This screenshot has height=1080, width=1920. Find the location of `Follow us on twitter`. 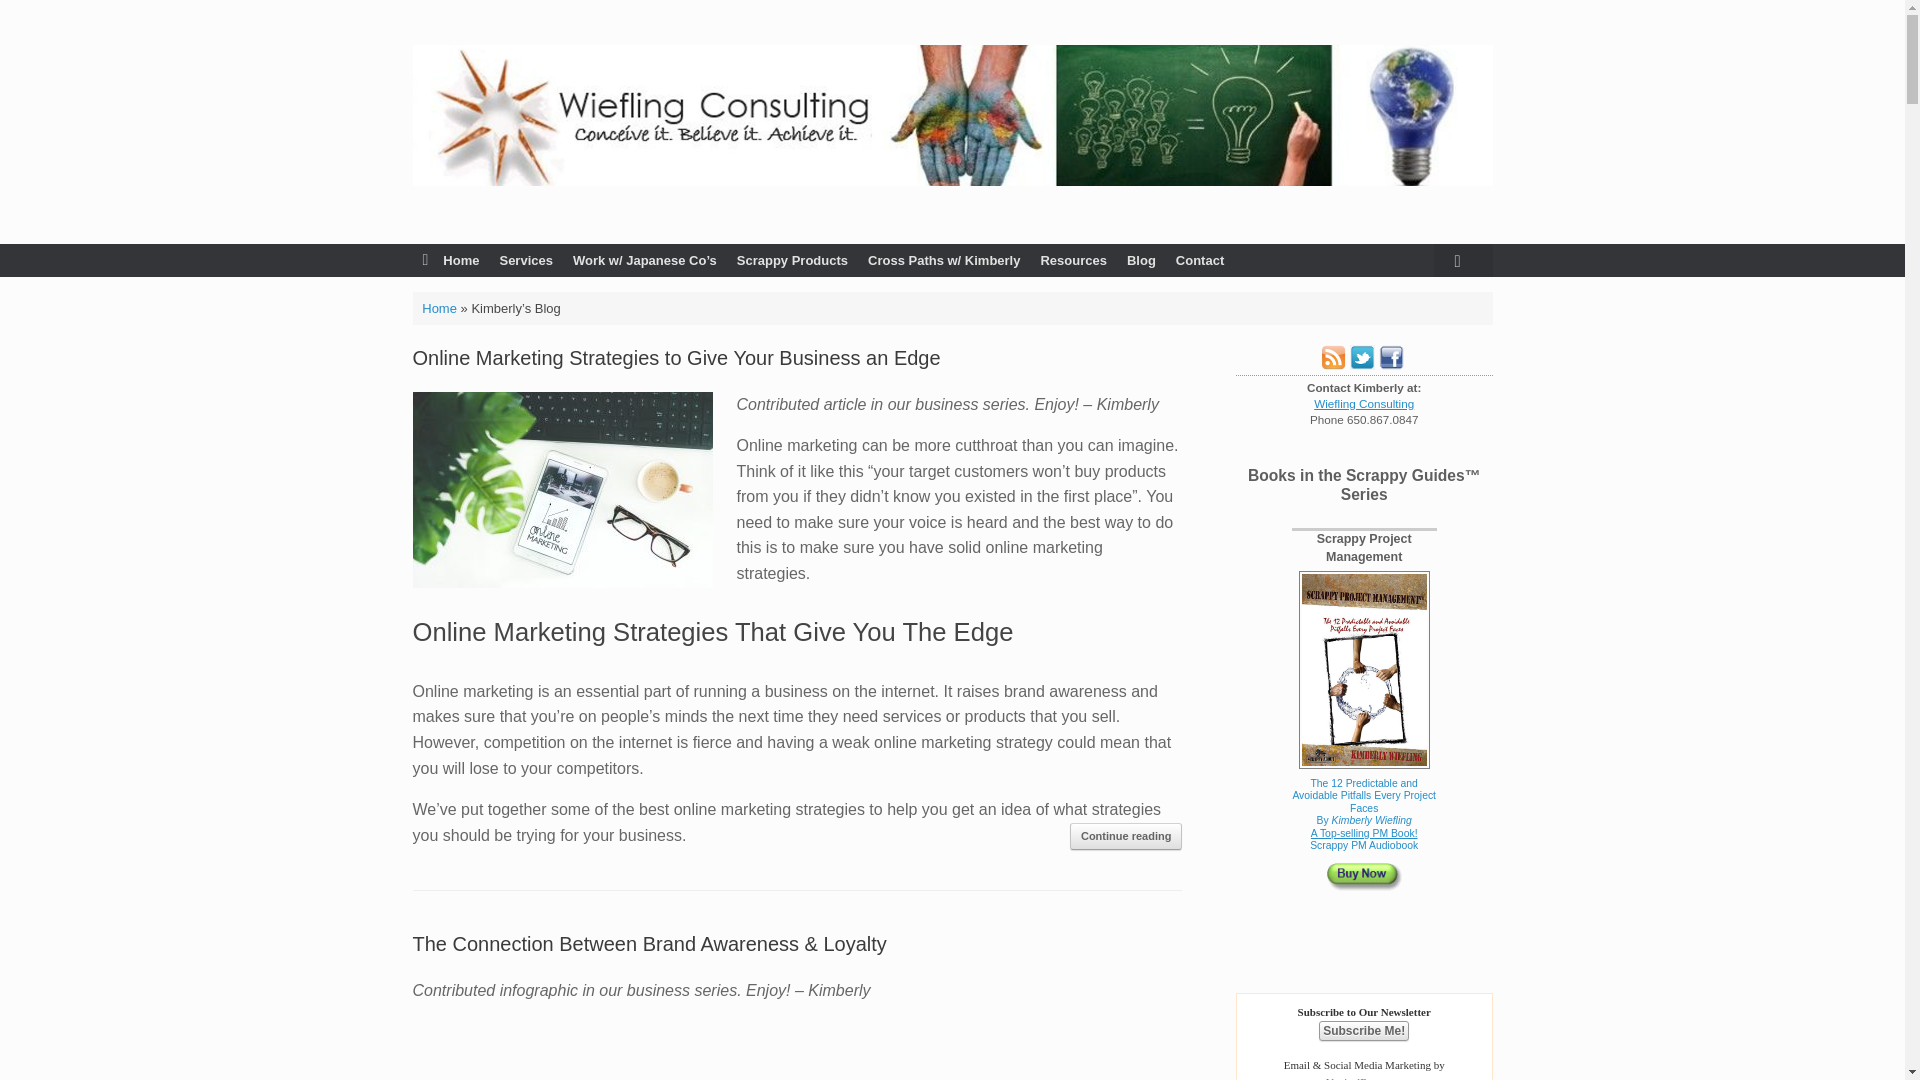

Follow us on twitter is located at coordinates (1362, 364).